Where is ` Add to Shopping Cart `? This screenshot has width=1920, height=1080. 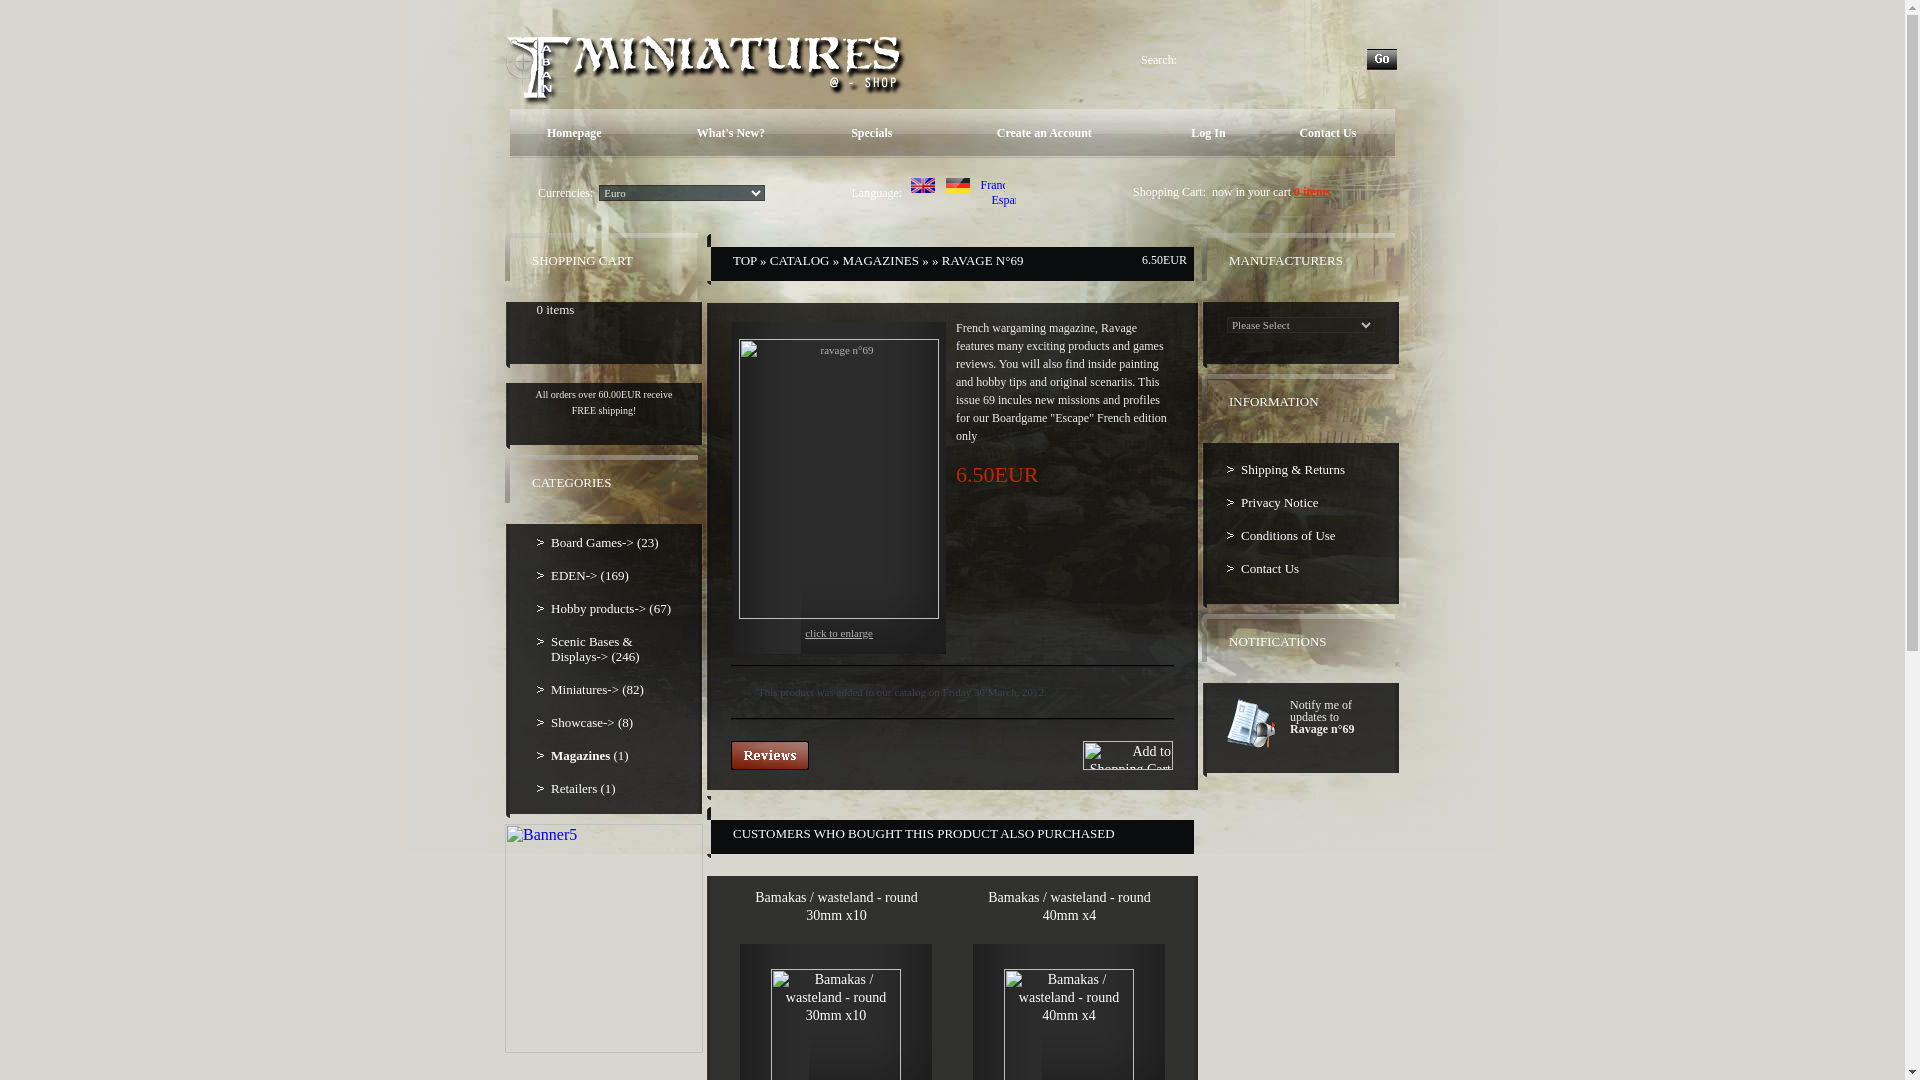
 Add to Shopping Cart  is located at coordinates (1128, 755).